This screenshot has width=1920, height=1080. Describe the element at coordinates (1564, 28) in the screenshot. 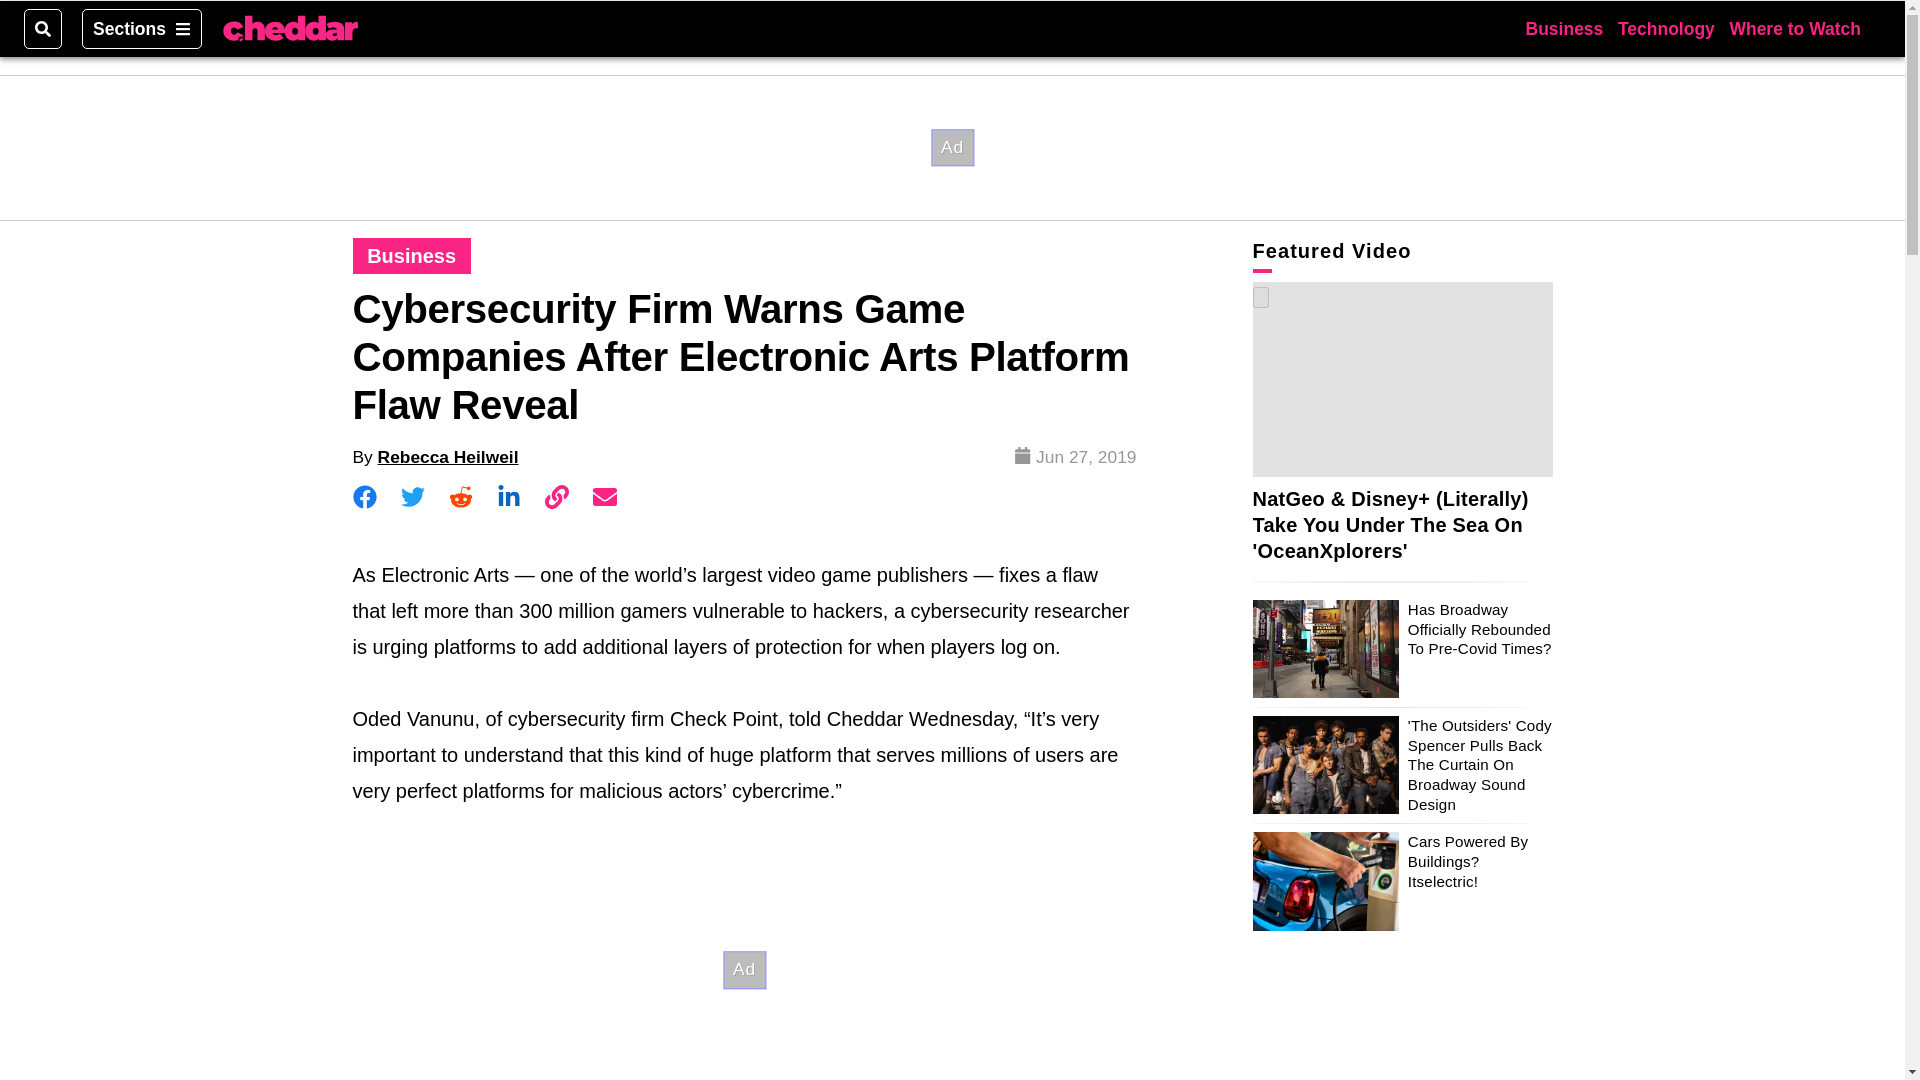

I see `Business` at that location.